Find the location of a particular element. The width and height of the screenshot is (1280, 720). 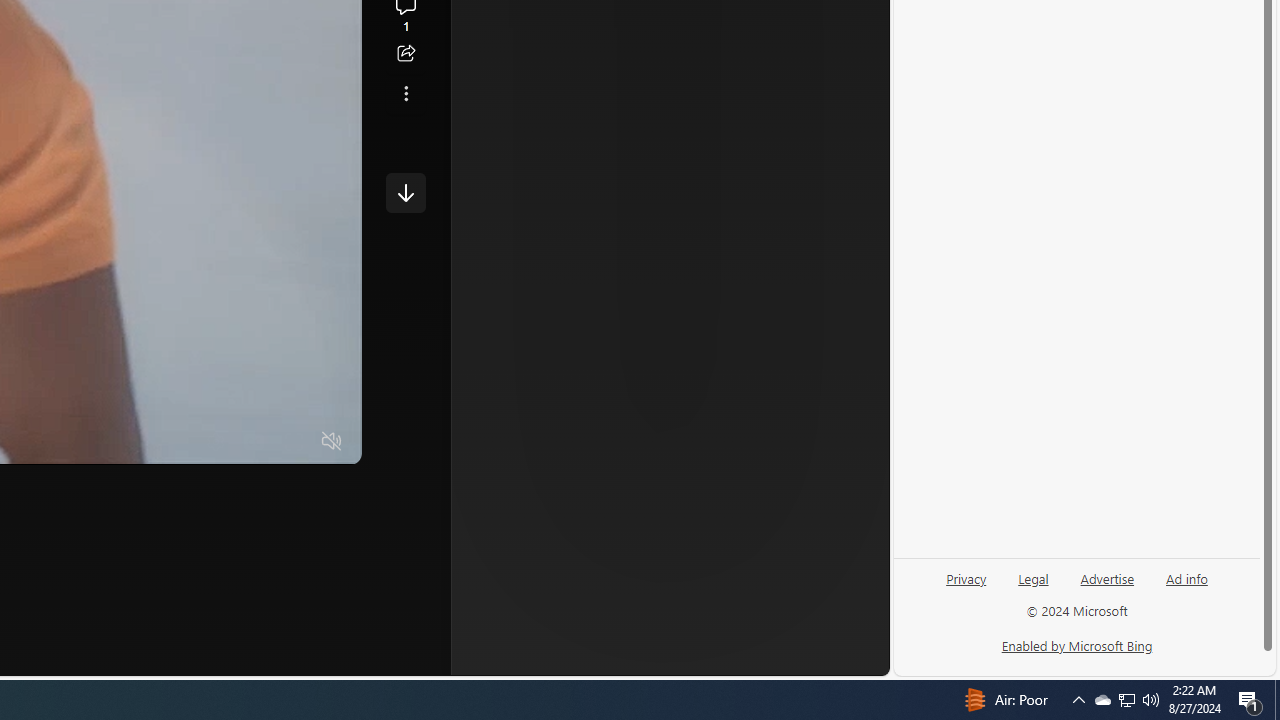

Privacy is located at coordinates (966, 577).